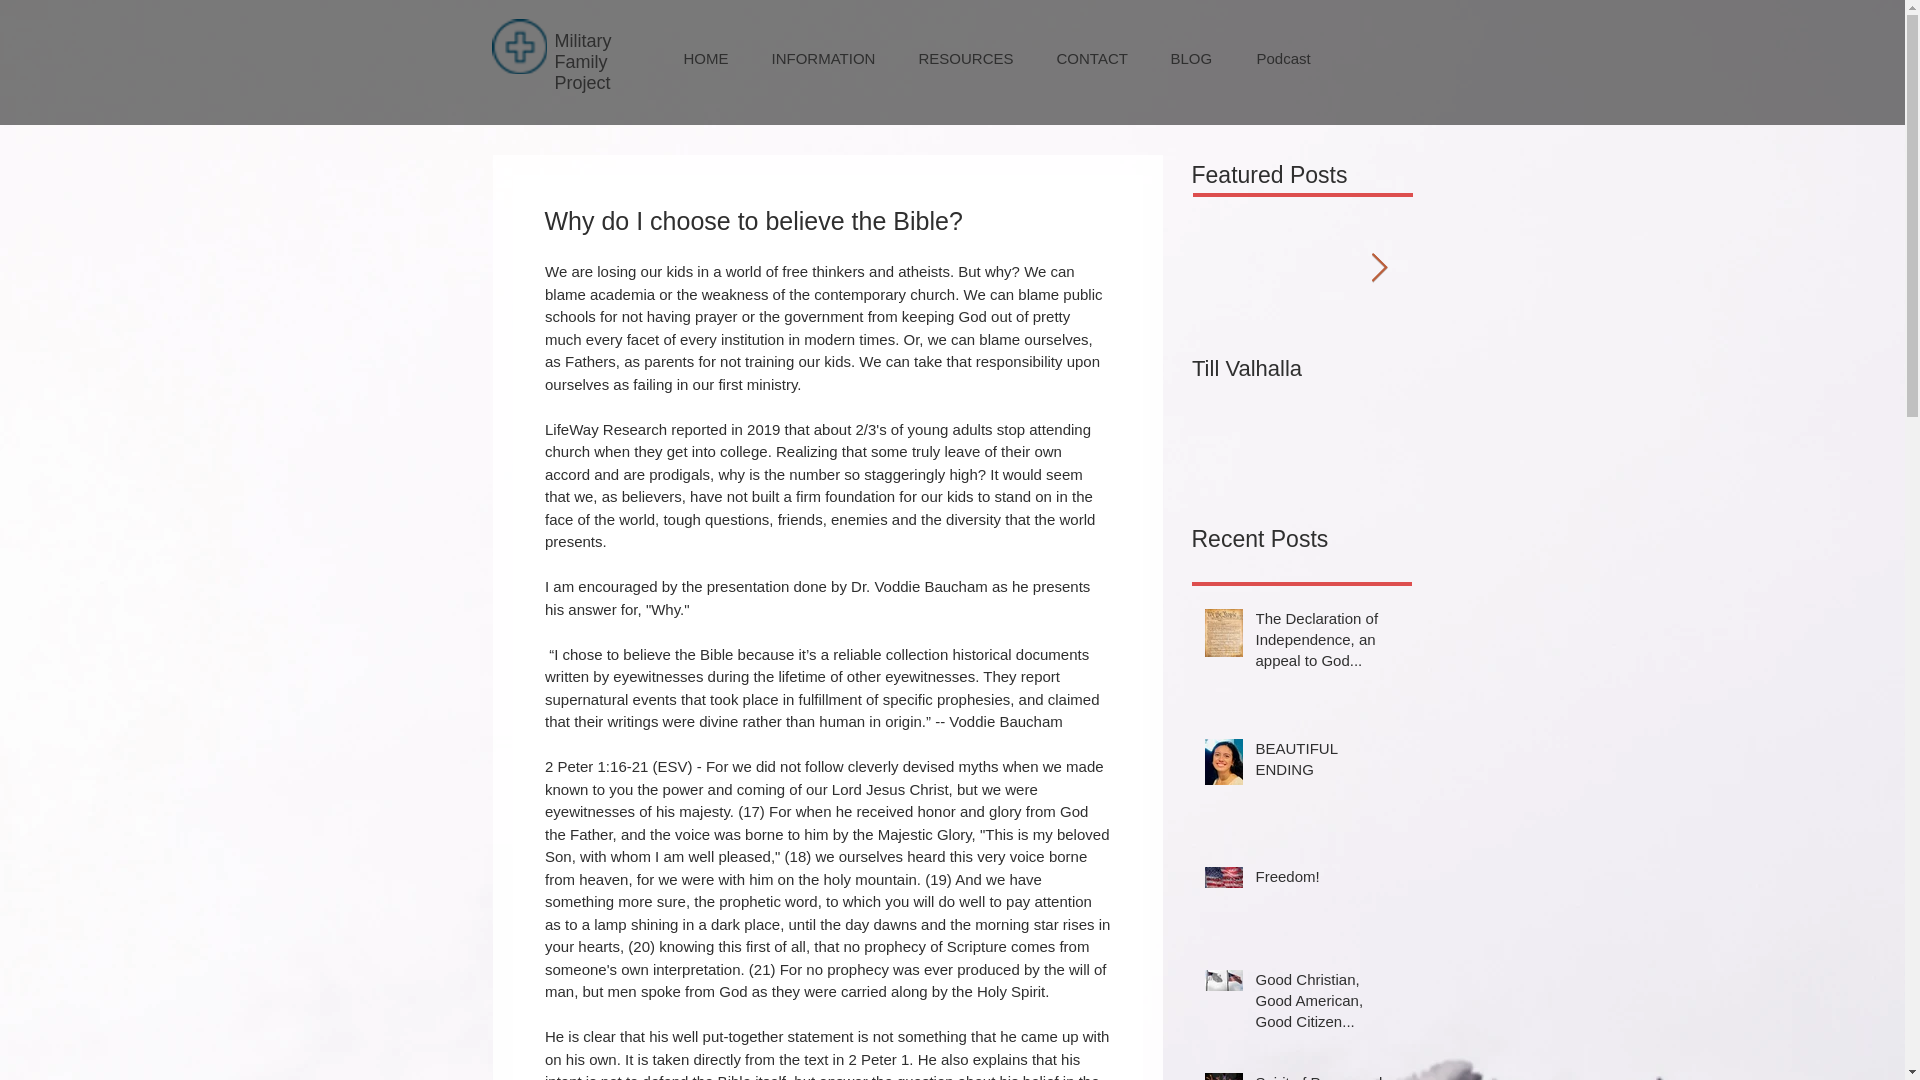 The image size is (1920, 1080). What do you see at coordinates (1327, 1076) in the screenshot?
I see `Spirit of Power and Love and Self-Control!` at bounding box center [1327, 1076].